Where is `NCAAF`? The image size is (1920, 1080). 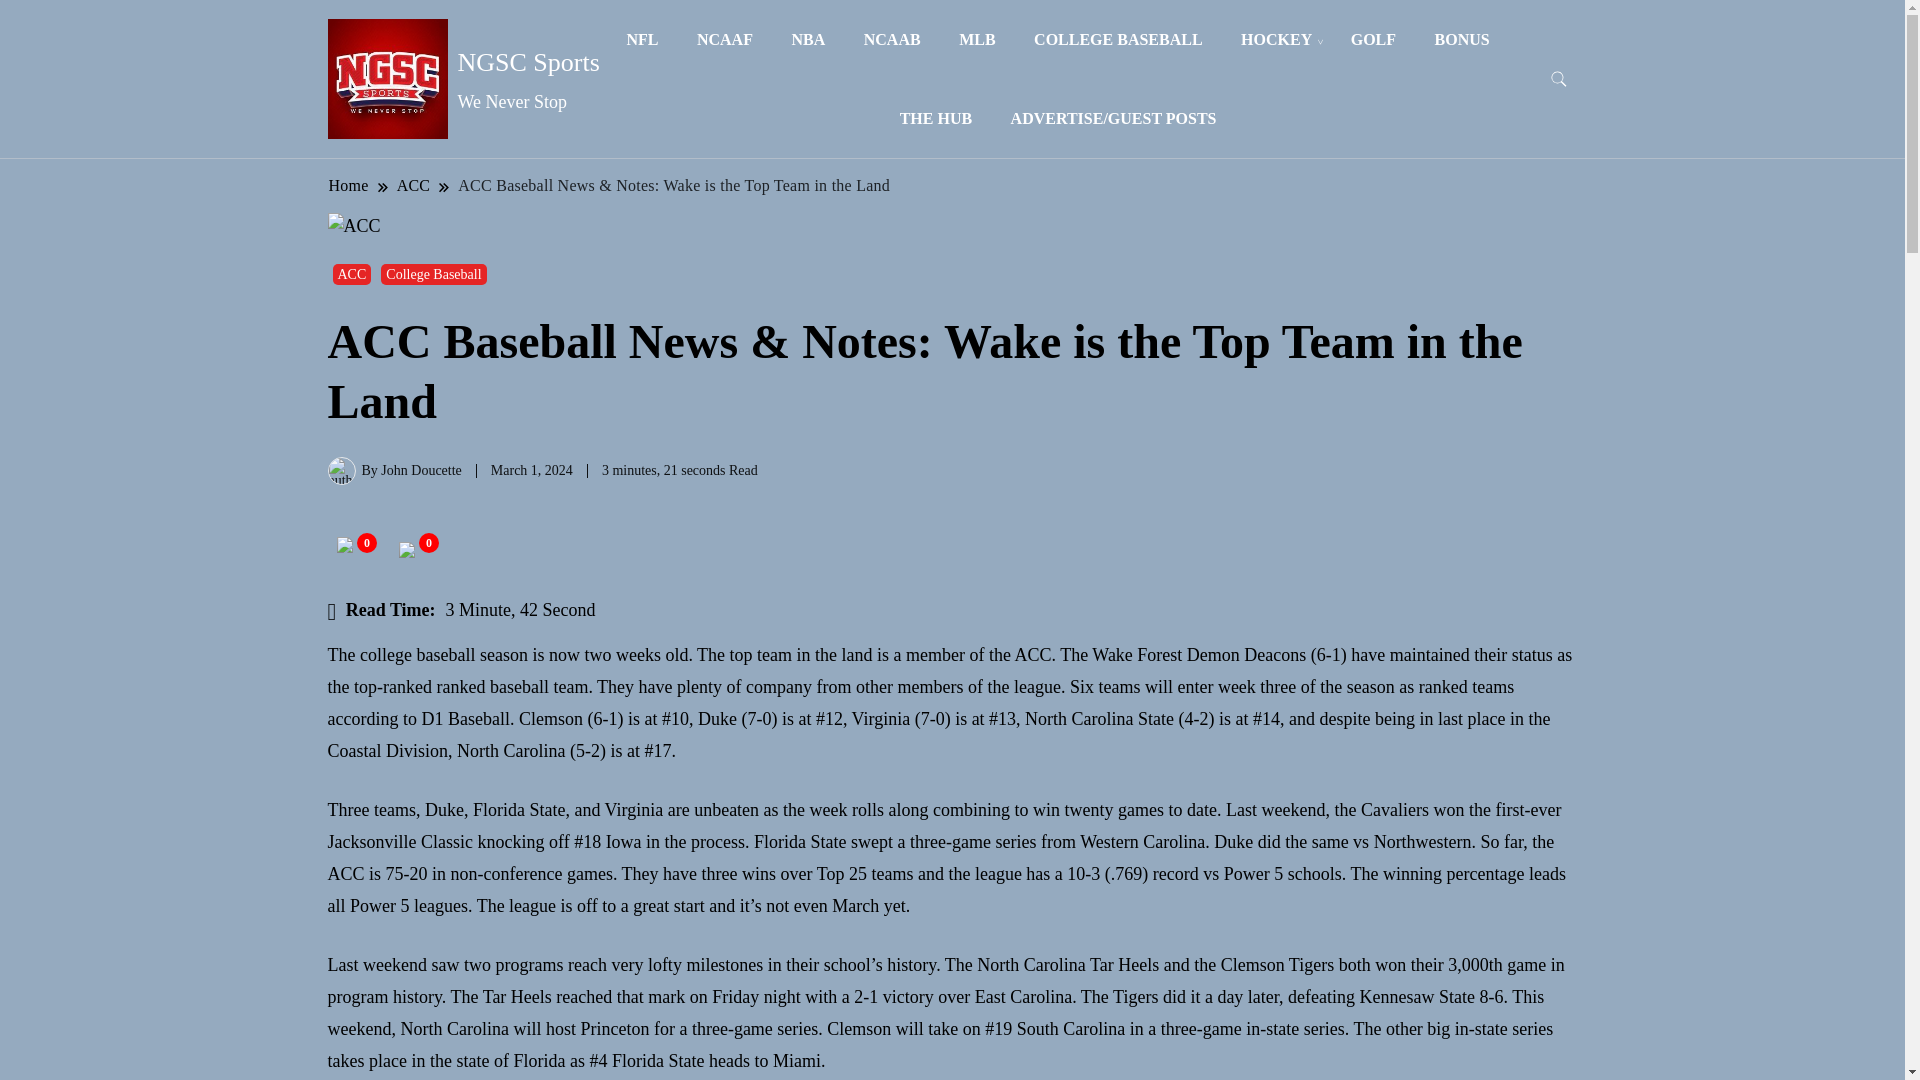
NCAAF is located at coordinates (724, 39).